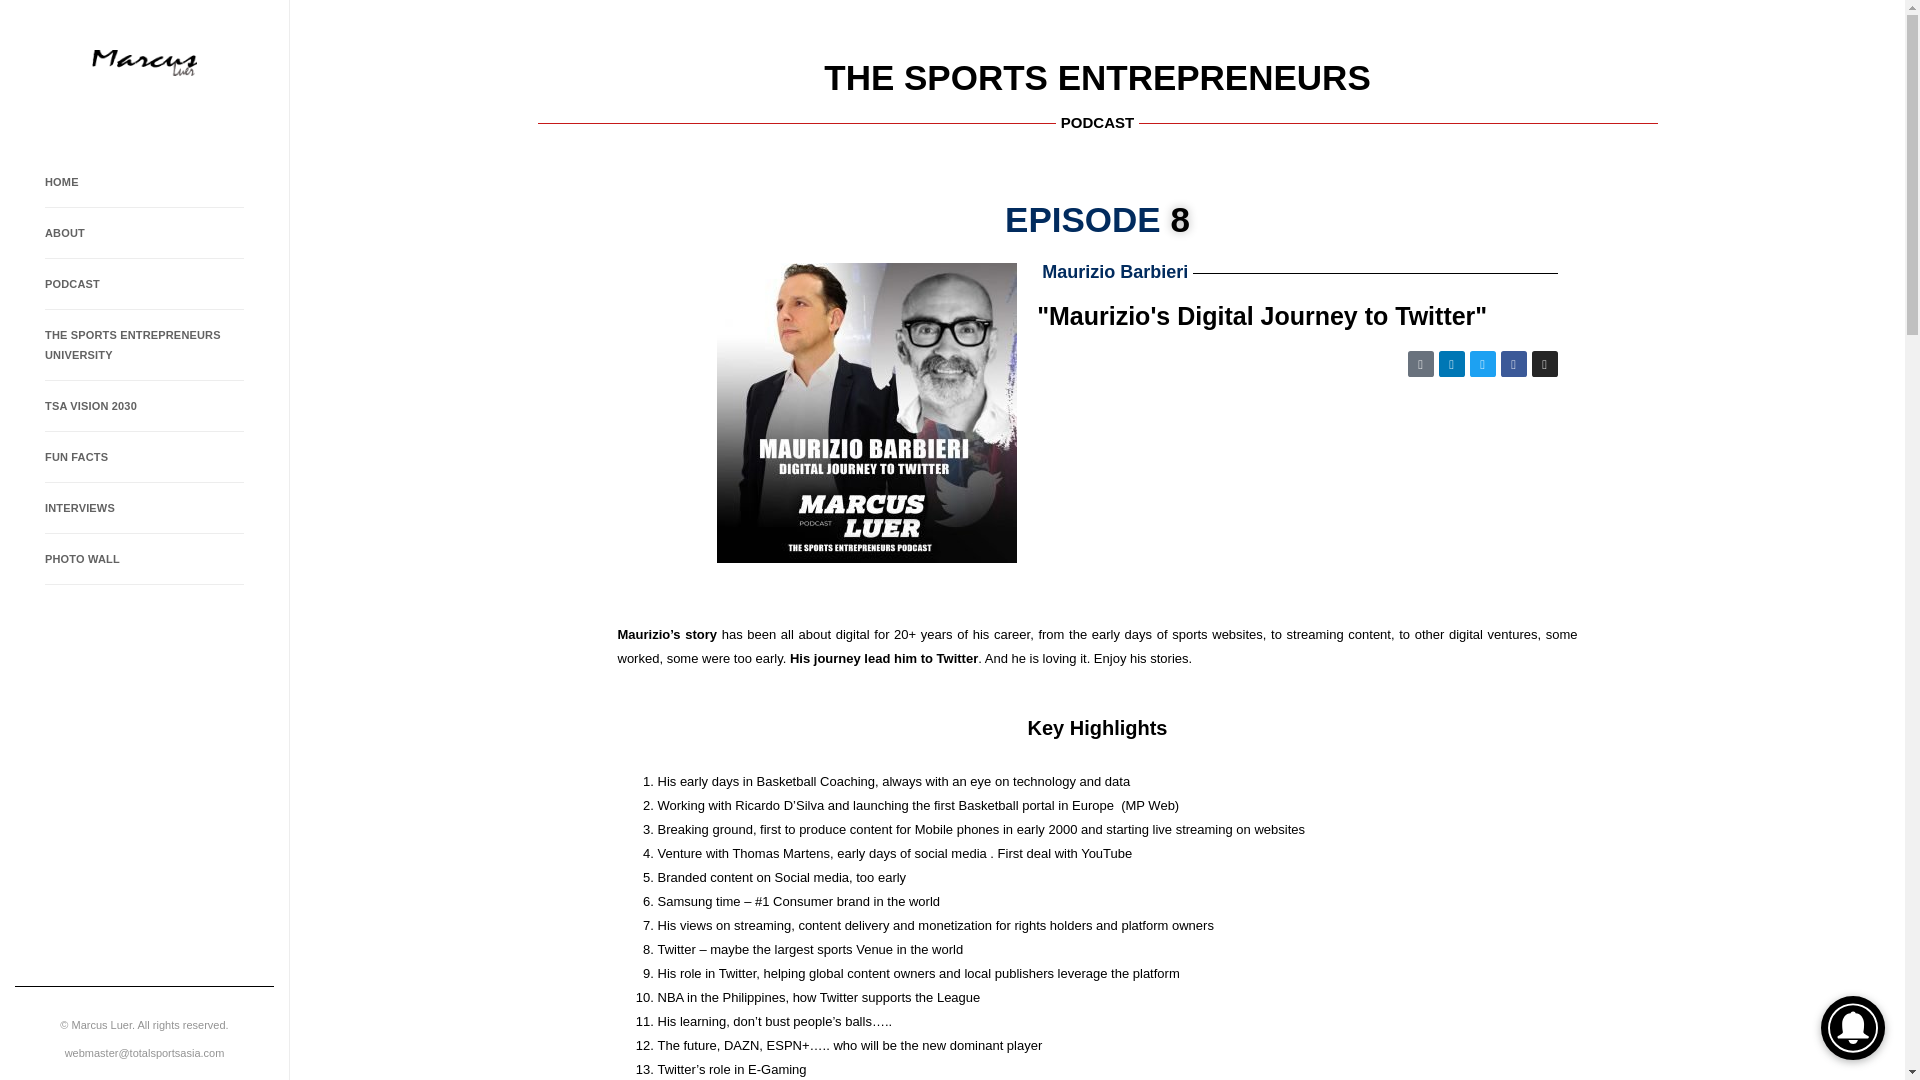 The height and width of the screenshot is (1080, 1920). What do you see at coordinates (144, 182) in the screenshot?
I see `HOME` at bounding box center [144, 182].